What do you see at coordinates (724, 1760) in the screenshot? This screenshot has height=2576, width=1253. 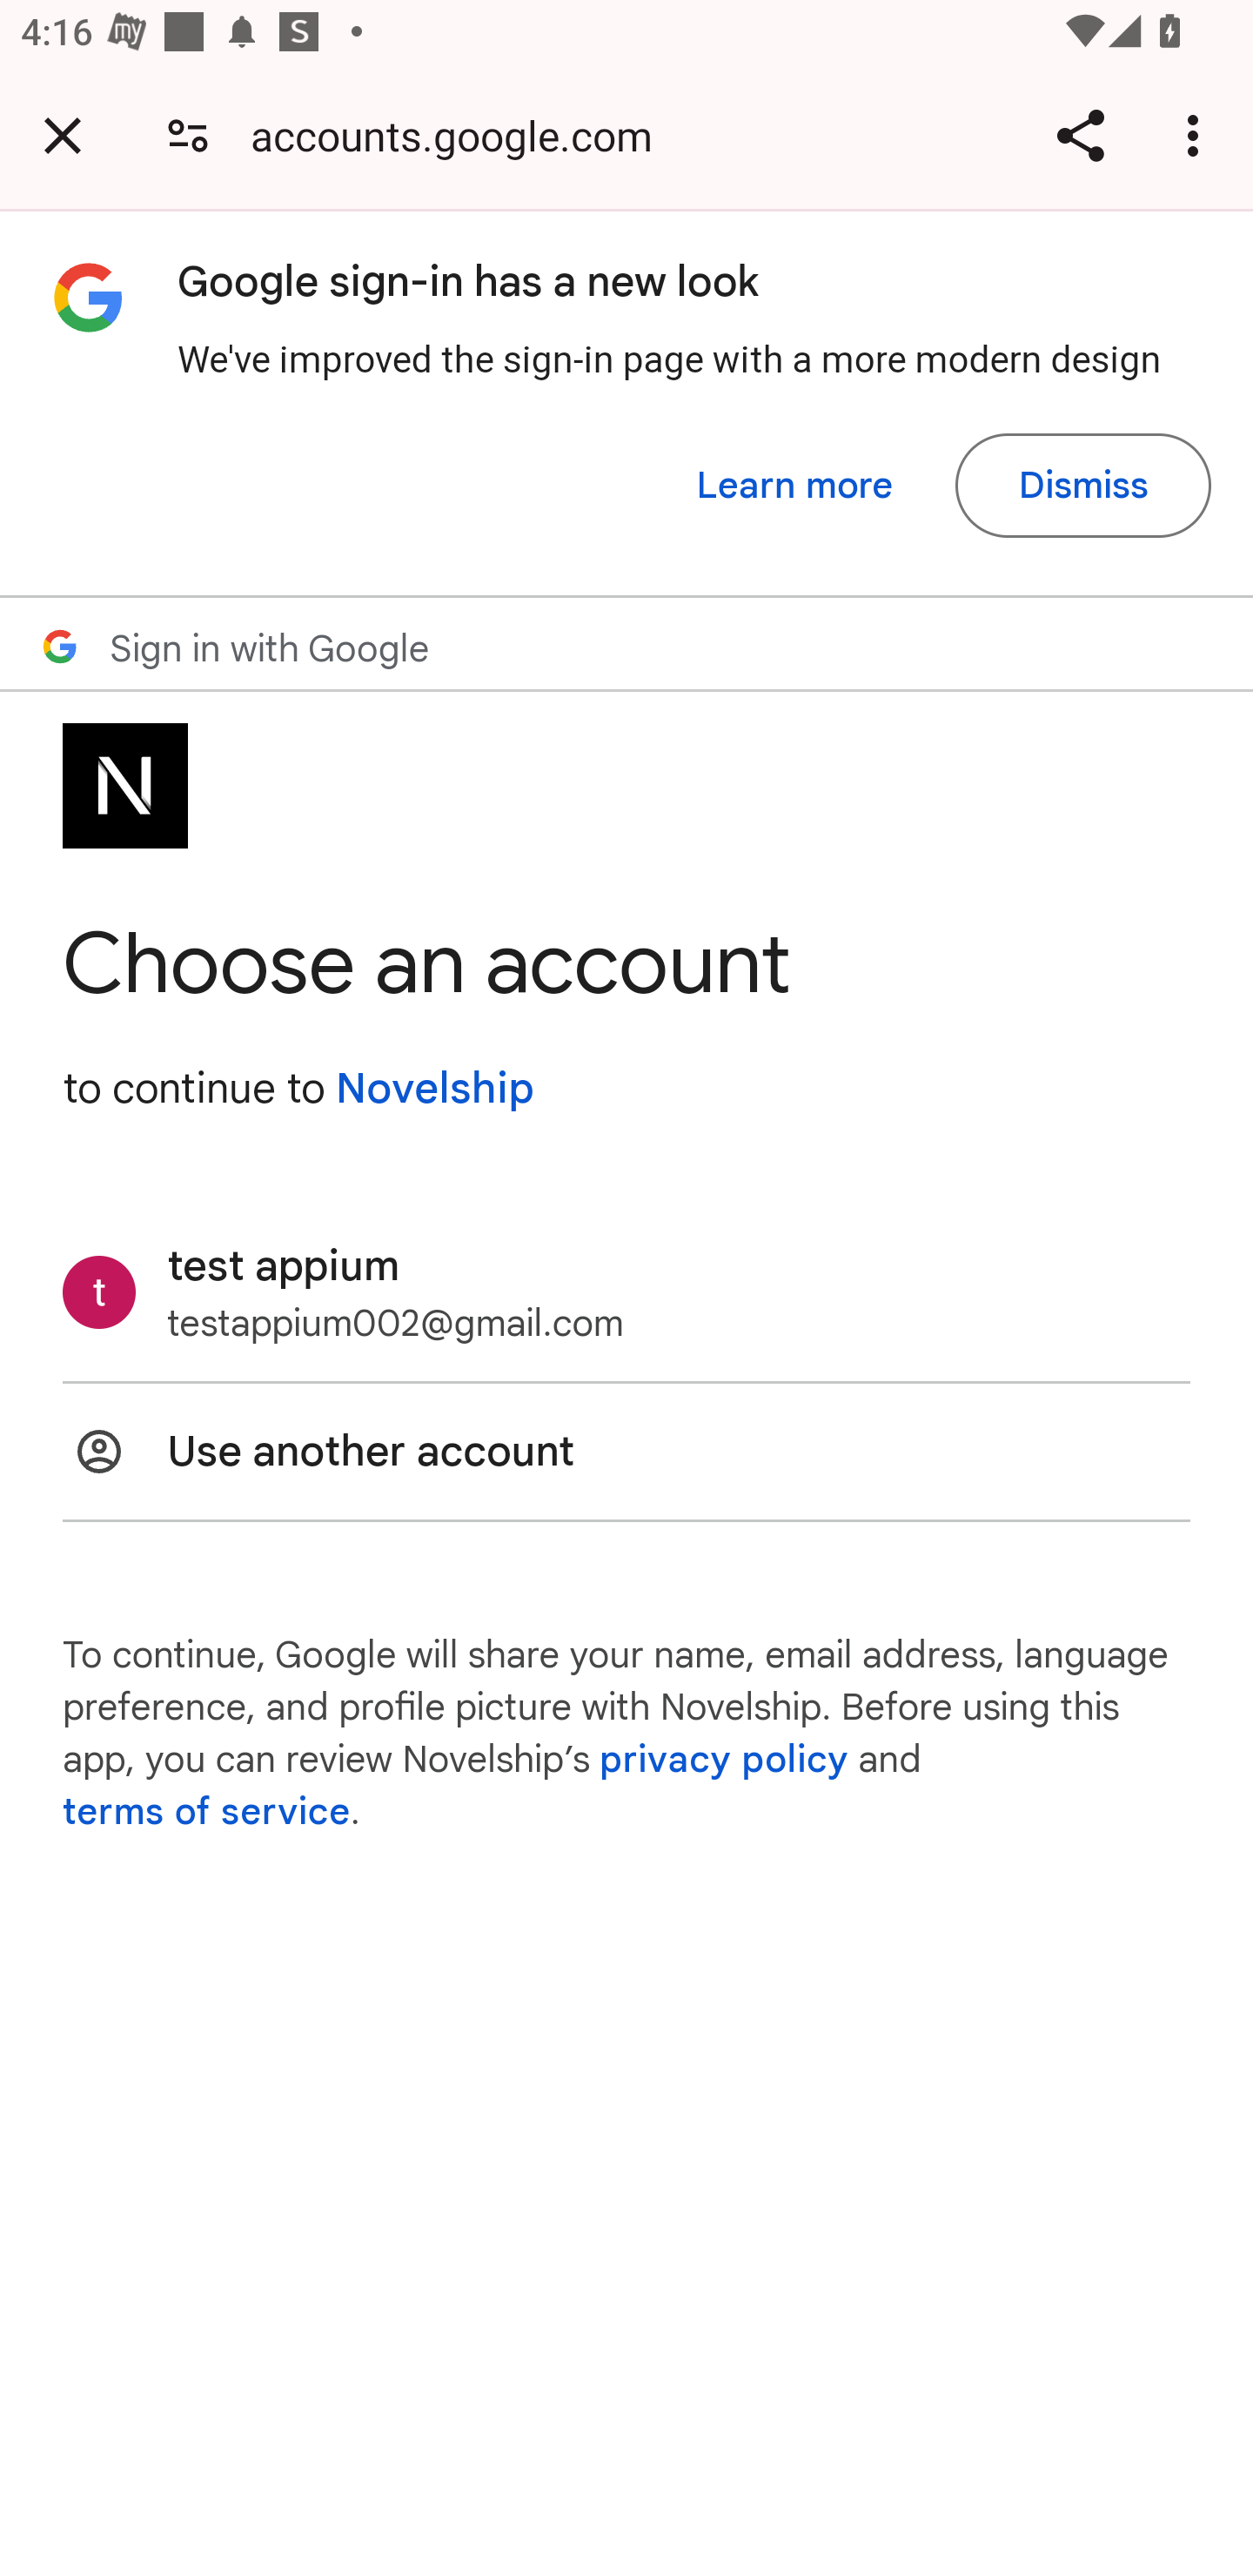 I see `privacy policy` at bounding box center [724, 1760].